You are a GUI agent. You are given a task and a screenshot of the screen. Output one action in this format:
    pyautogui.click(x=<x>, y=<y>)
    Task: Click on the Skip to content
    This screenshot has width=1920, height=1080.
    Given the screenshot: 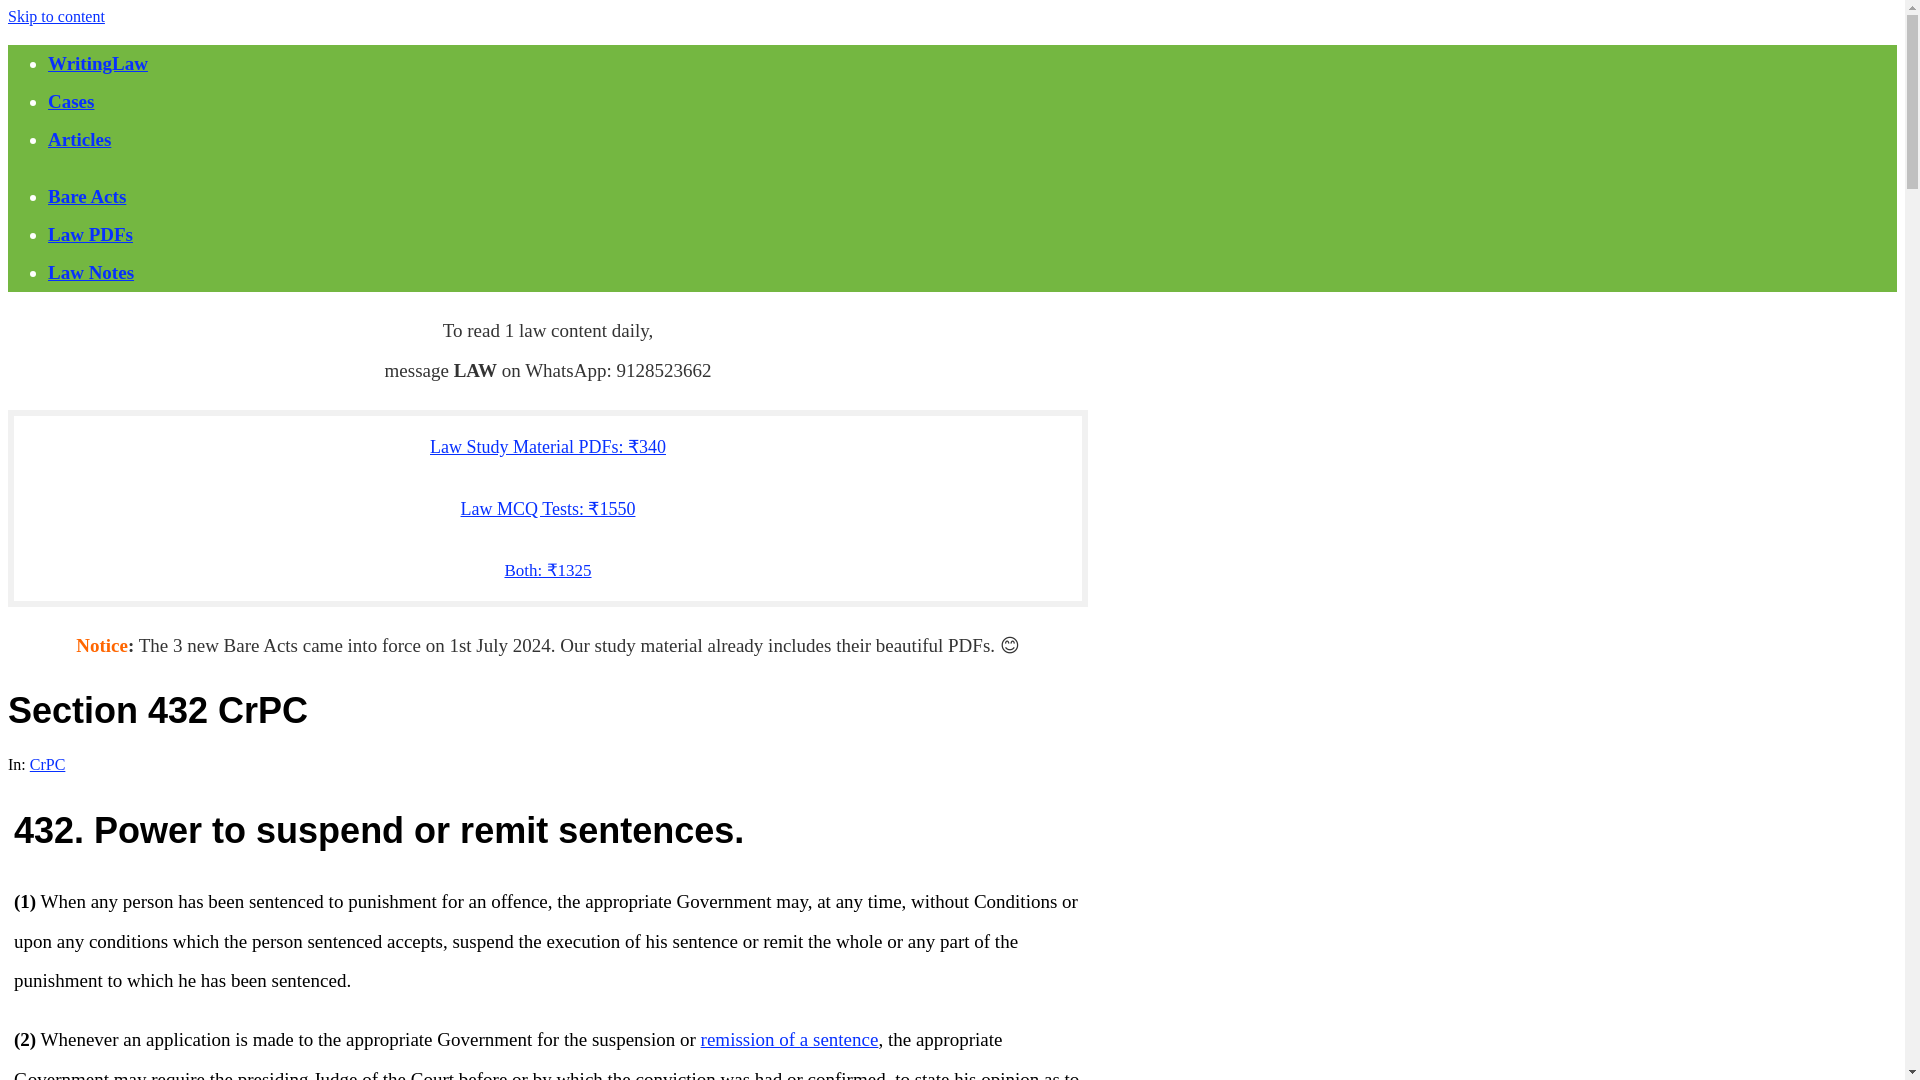 What is the action you would take?
    pyautogui.click(x=56, y=16)
    